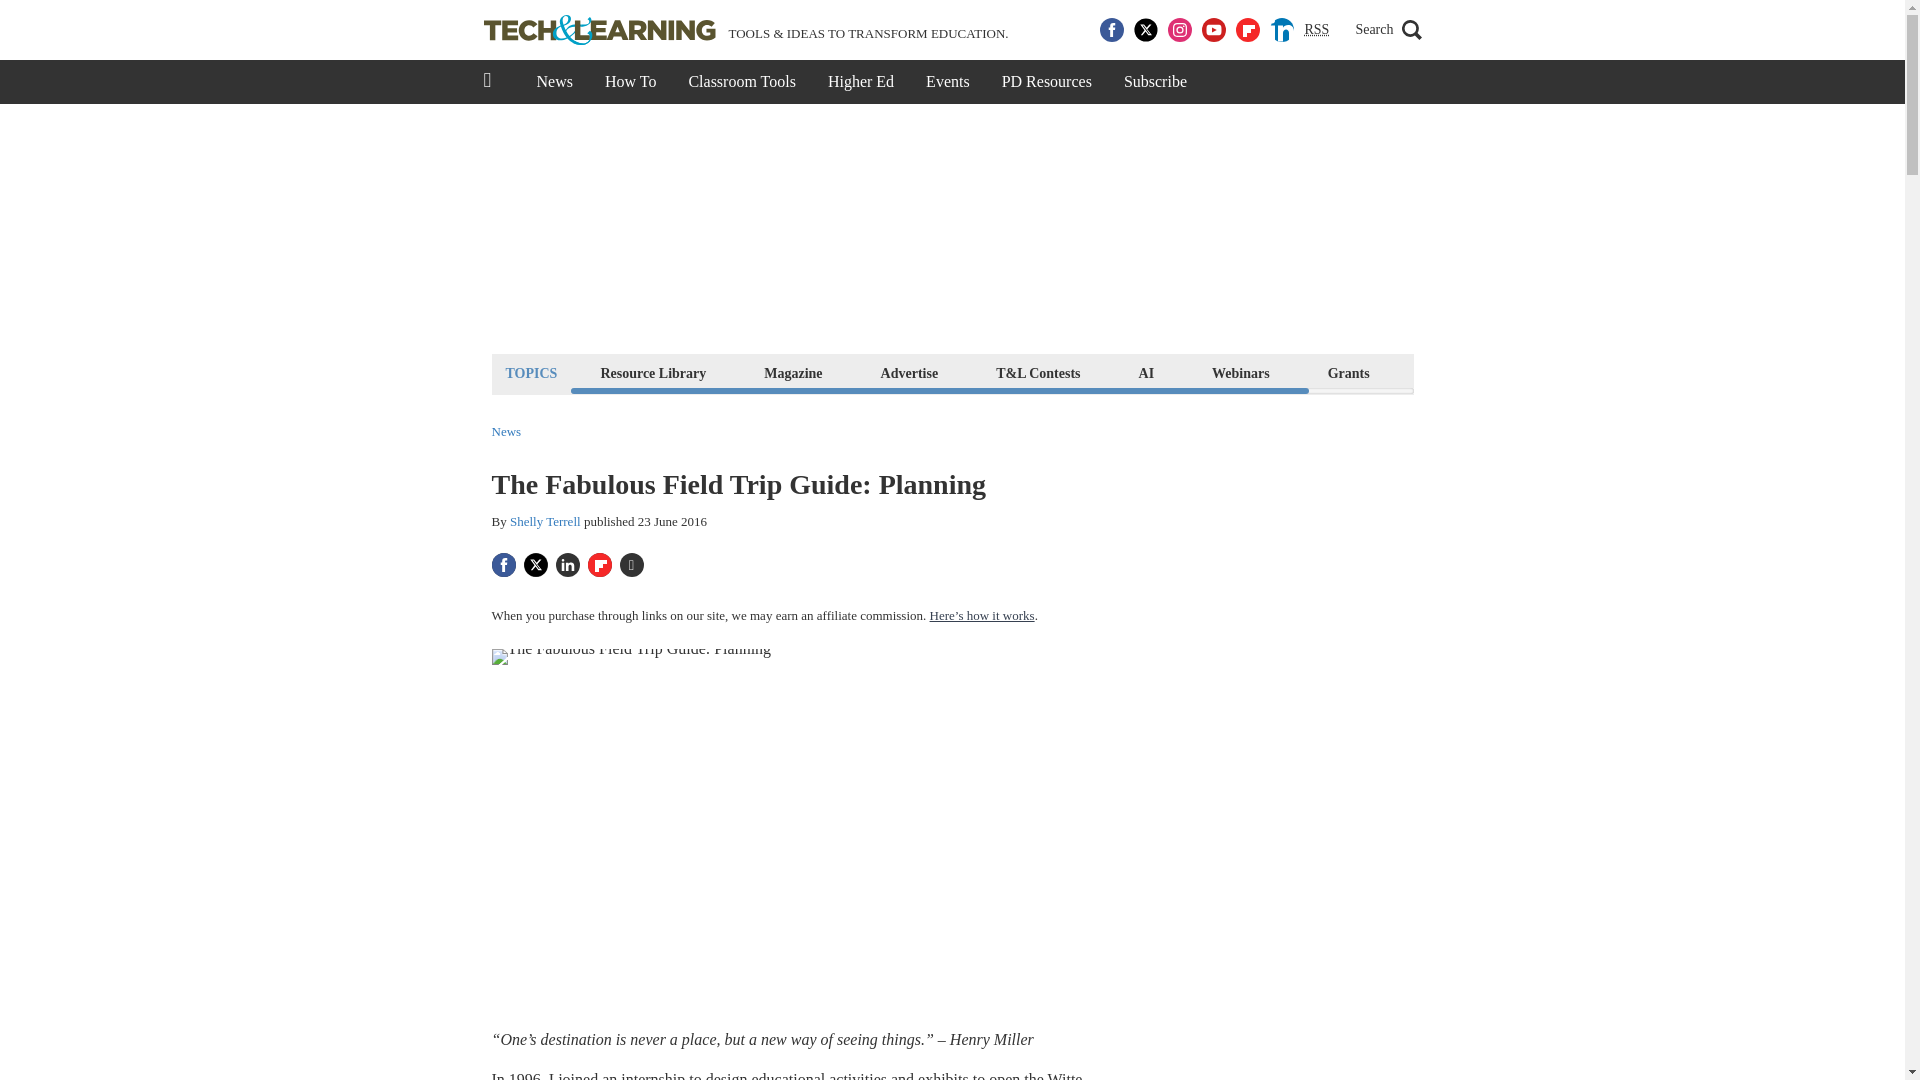  What do you see at coordinates (910, 372) in the screenshot?
I see `Advertise` at bounding box center [910, 372].